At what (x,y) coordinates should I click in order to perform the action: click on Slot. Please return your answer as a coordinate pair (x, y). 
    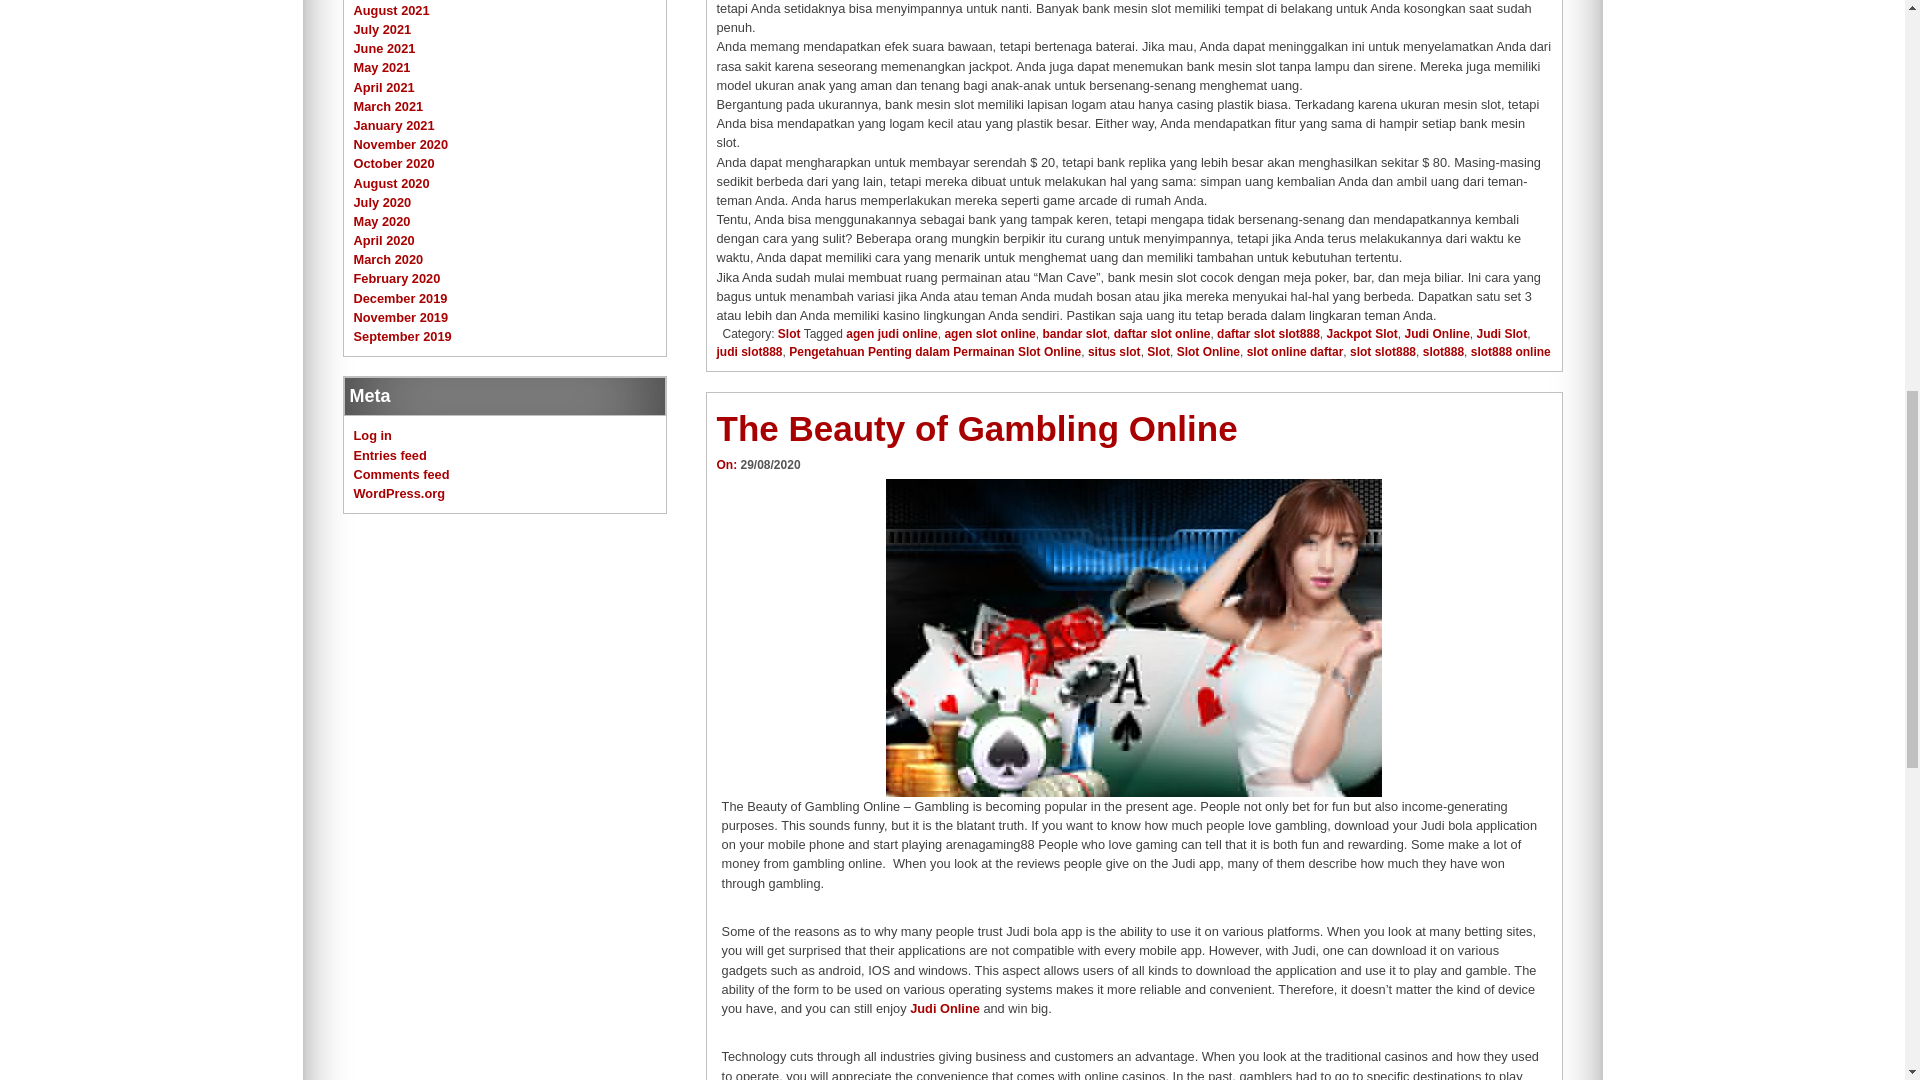
    Looking at the image, I should click on (1158, 351).